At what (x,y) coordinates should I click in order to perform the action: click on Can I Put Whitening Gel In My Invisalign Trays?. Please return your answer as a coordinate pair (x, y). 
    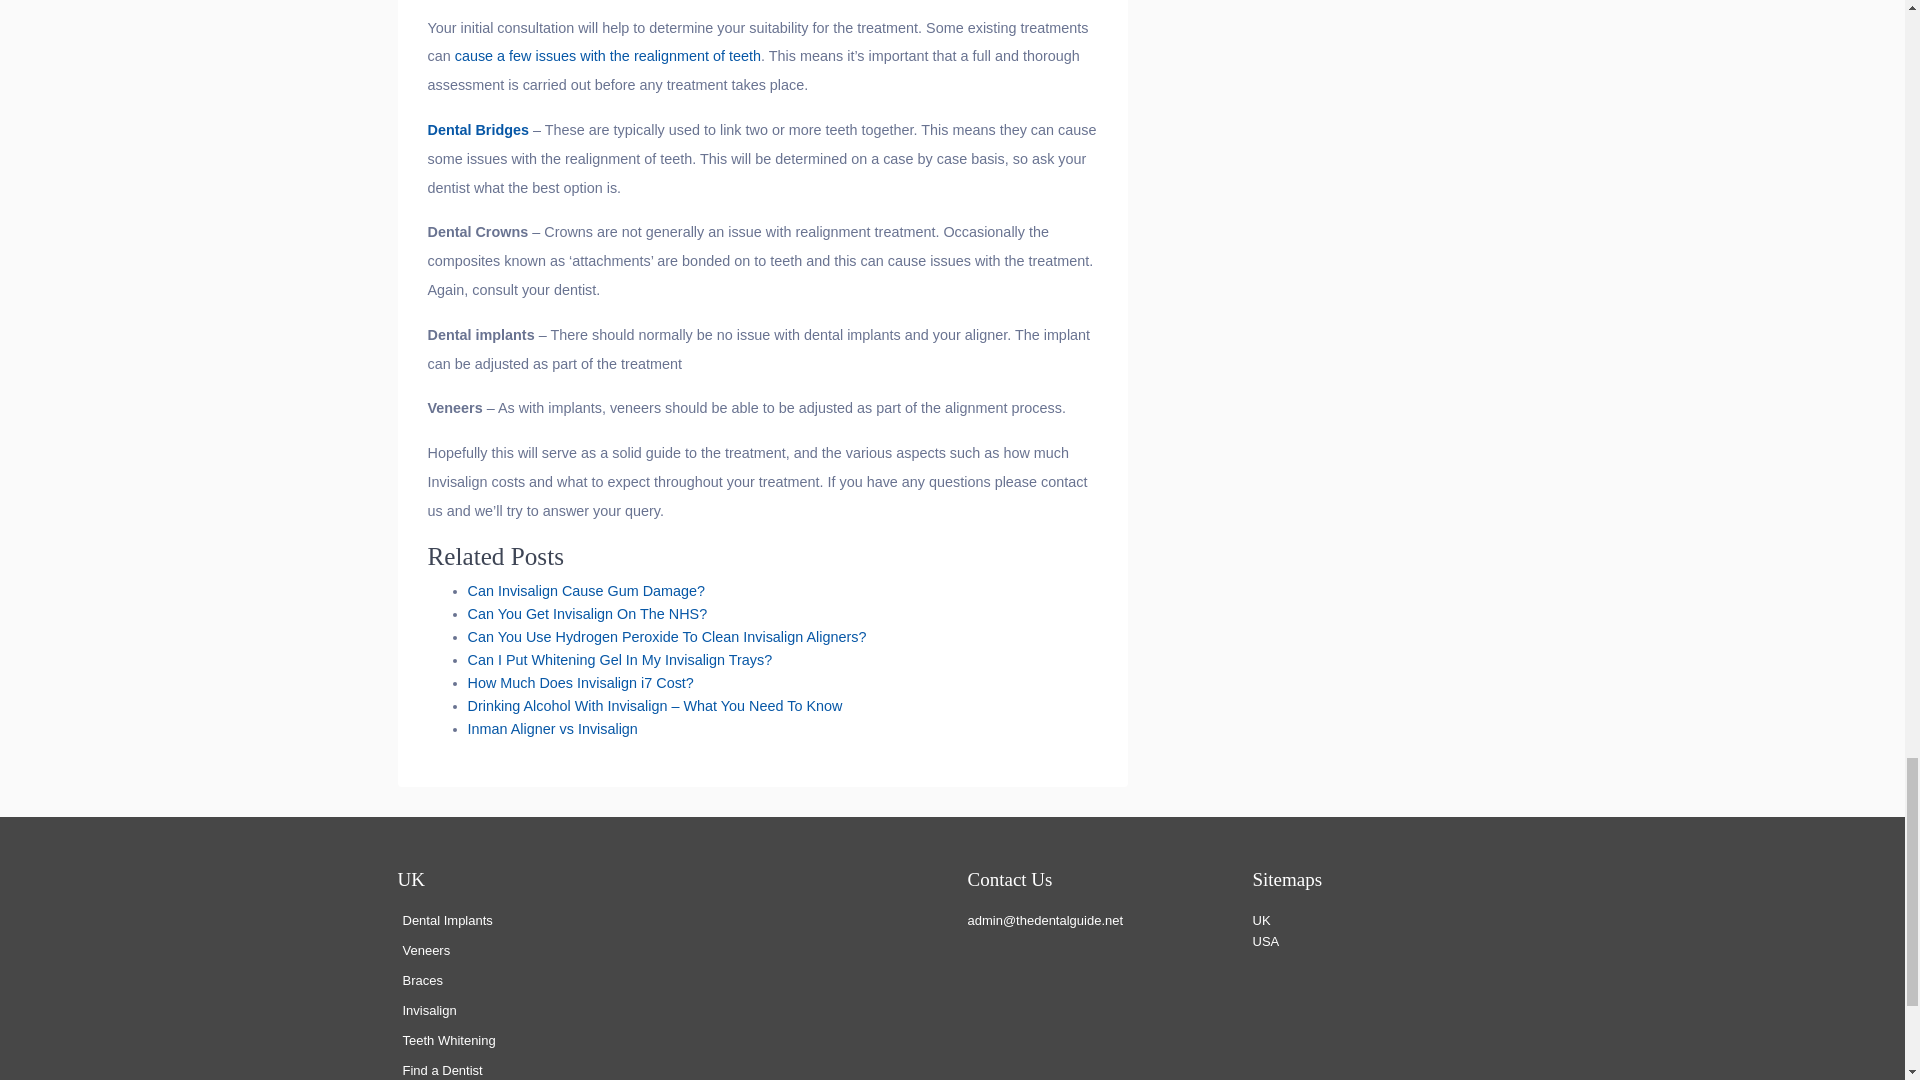
    Looking at the image, I should click on (620, 660).